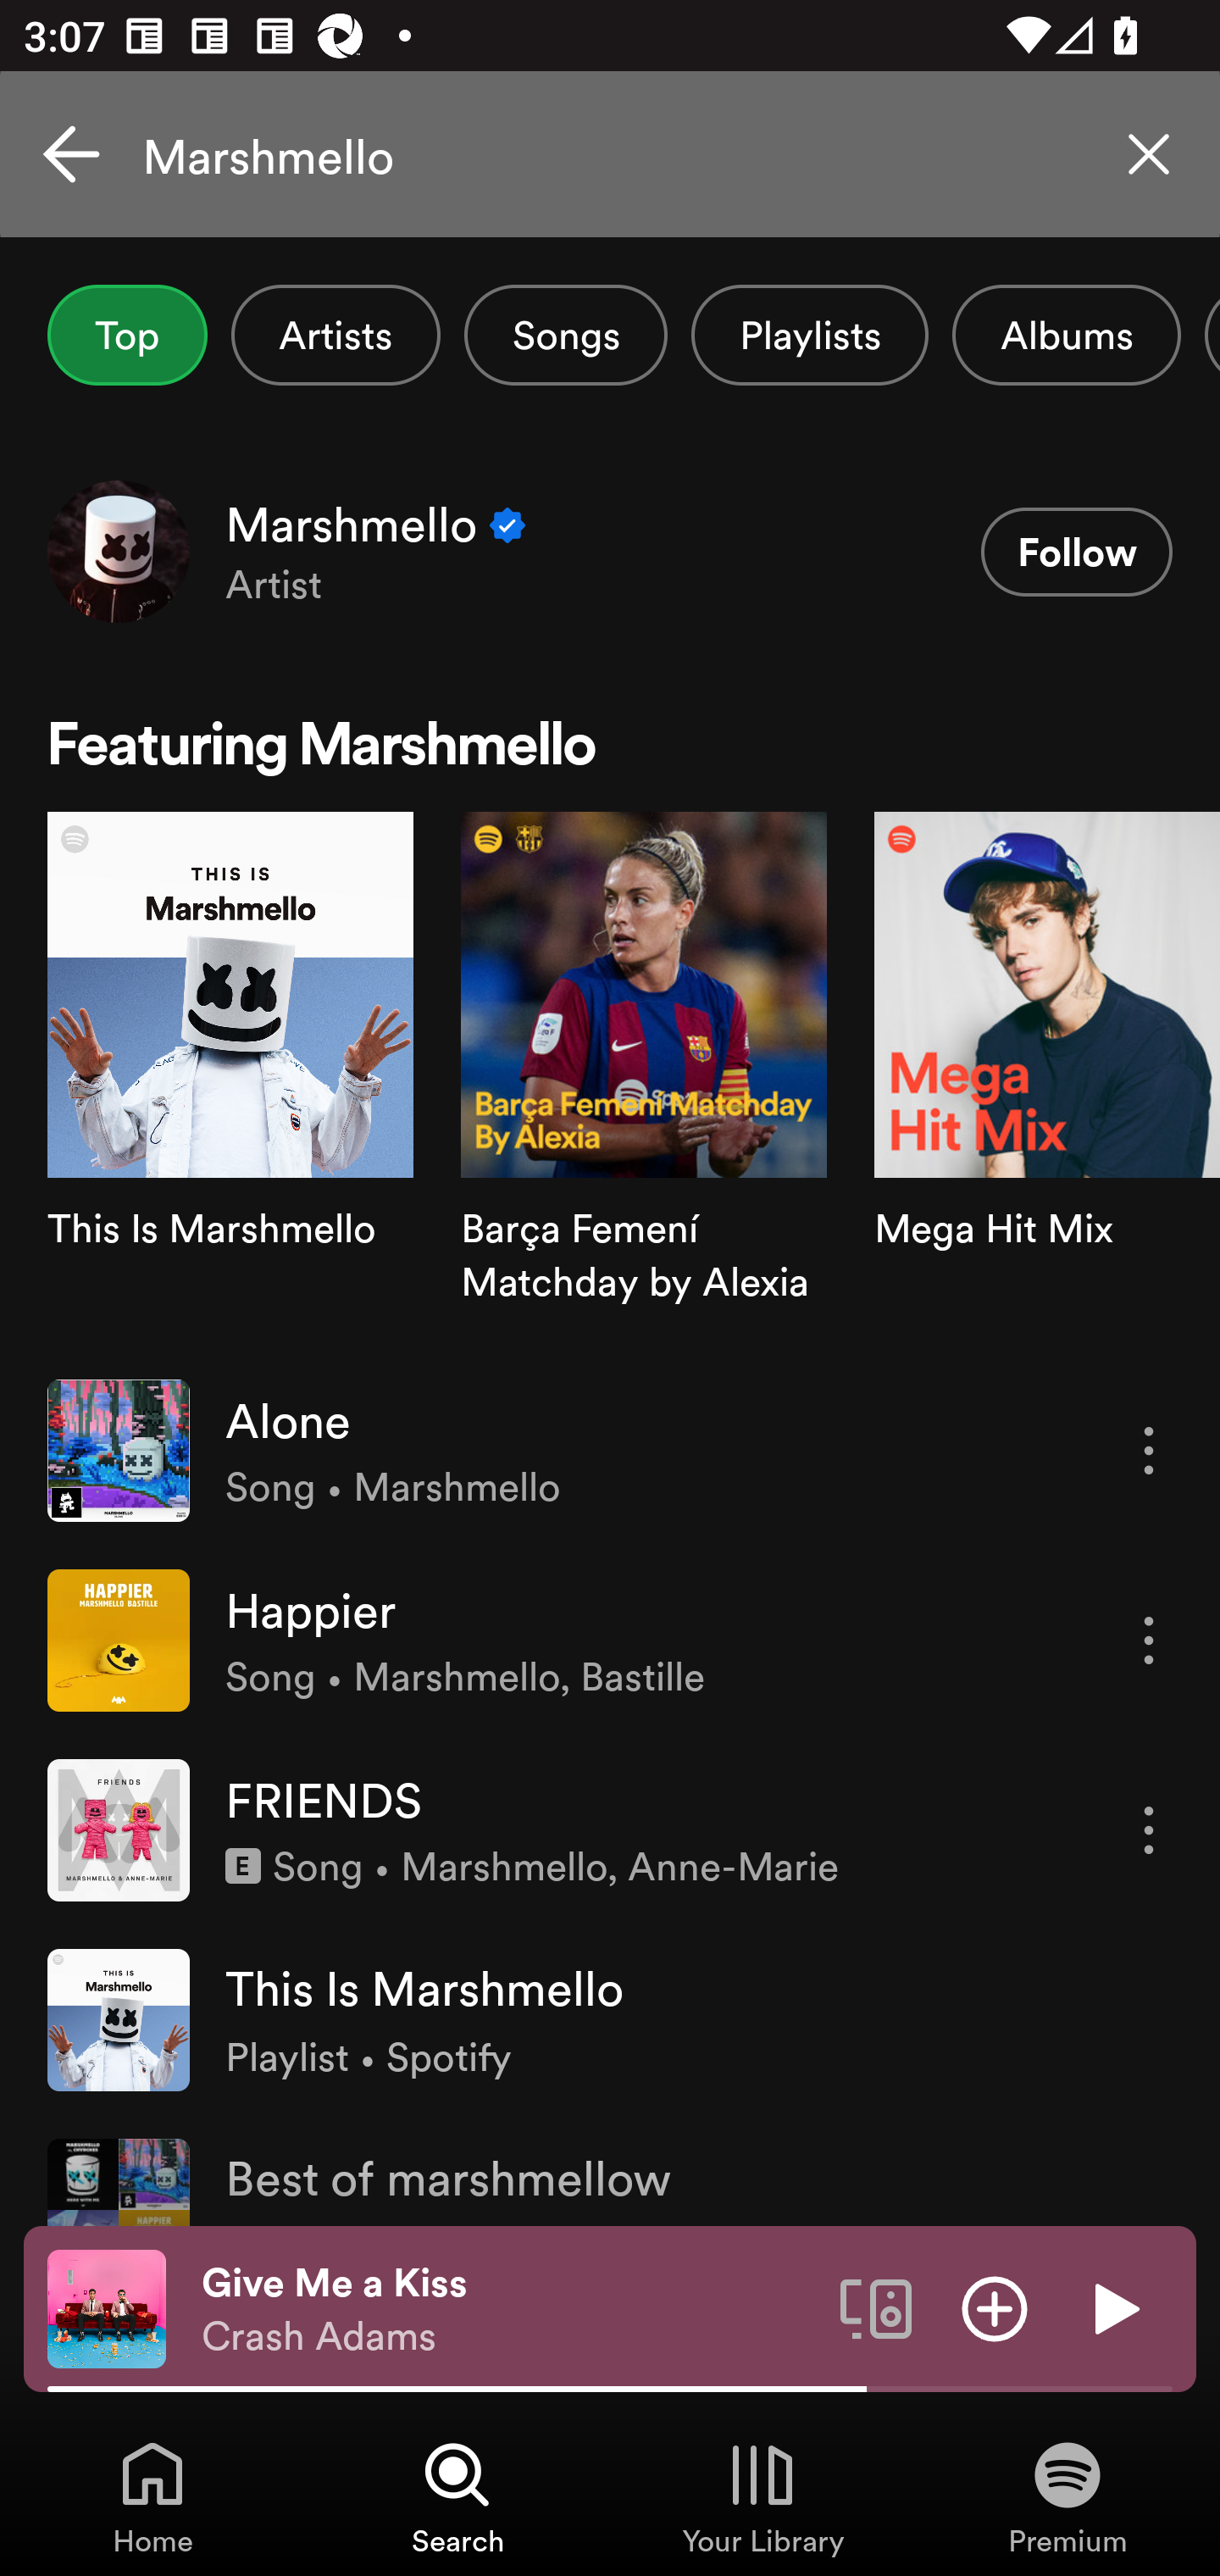 The width and height of the screenshot is (1220, 2576). What do you see at coordinates (810, 335) in the screenshot?
I see `Playlists` at bounding box center [810, 335].